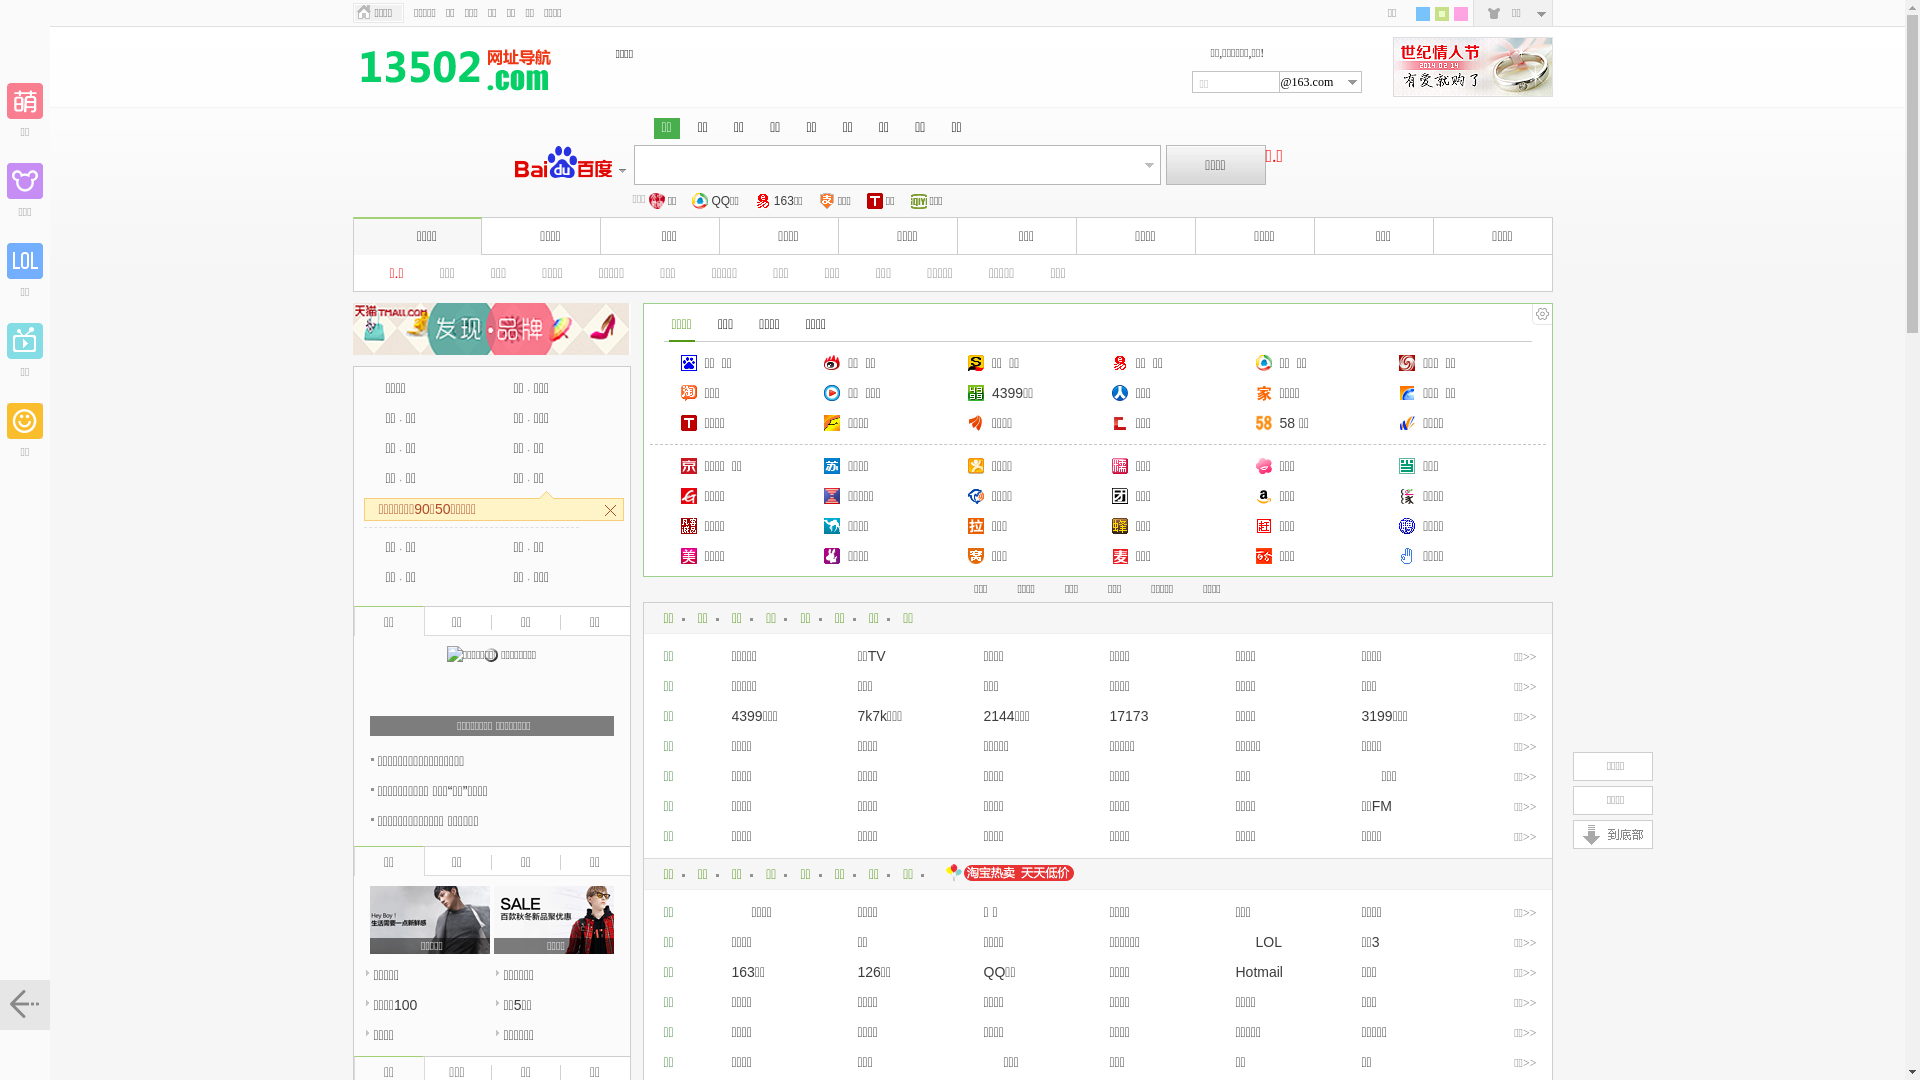  I want to click on 17173, so click(1130, 716).